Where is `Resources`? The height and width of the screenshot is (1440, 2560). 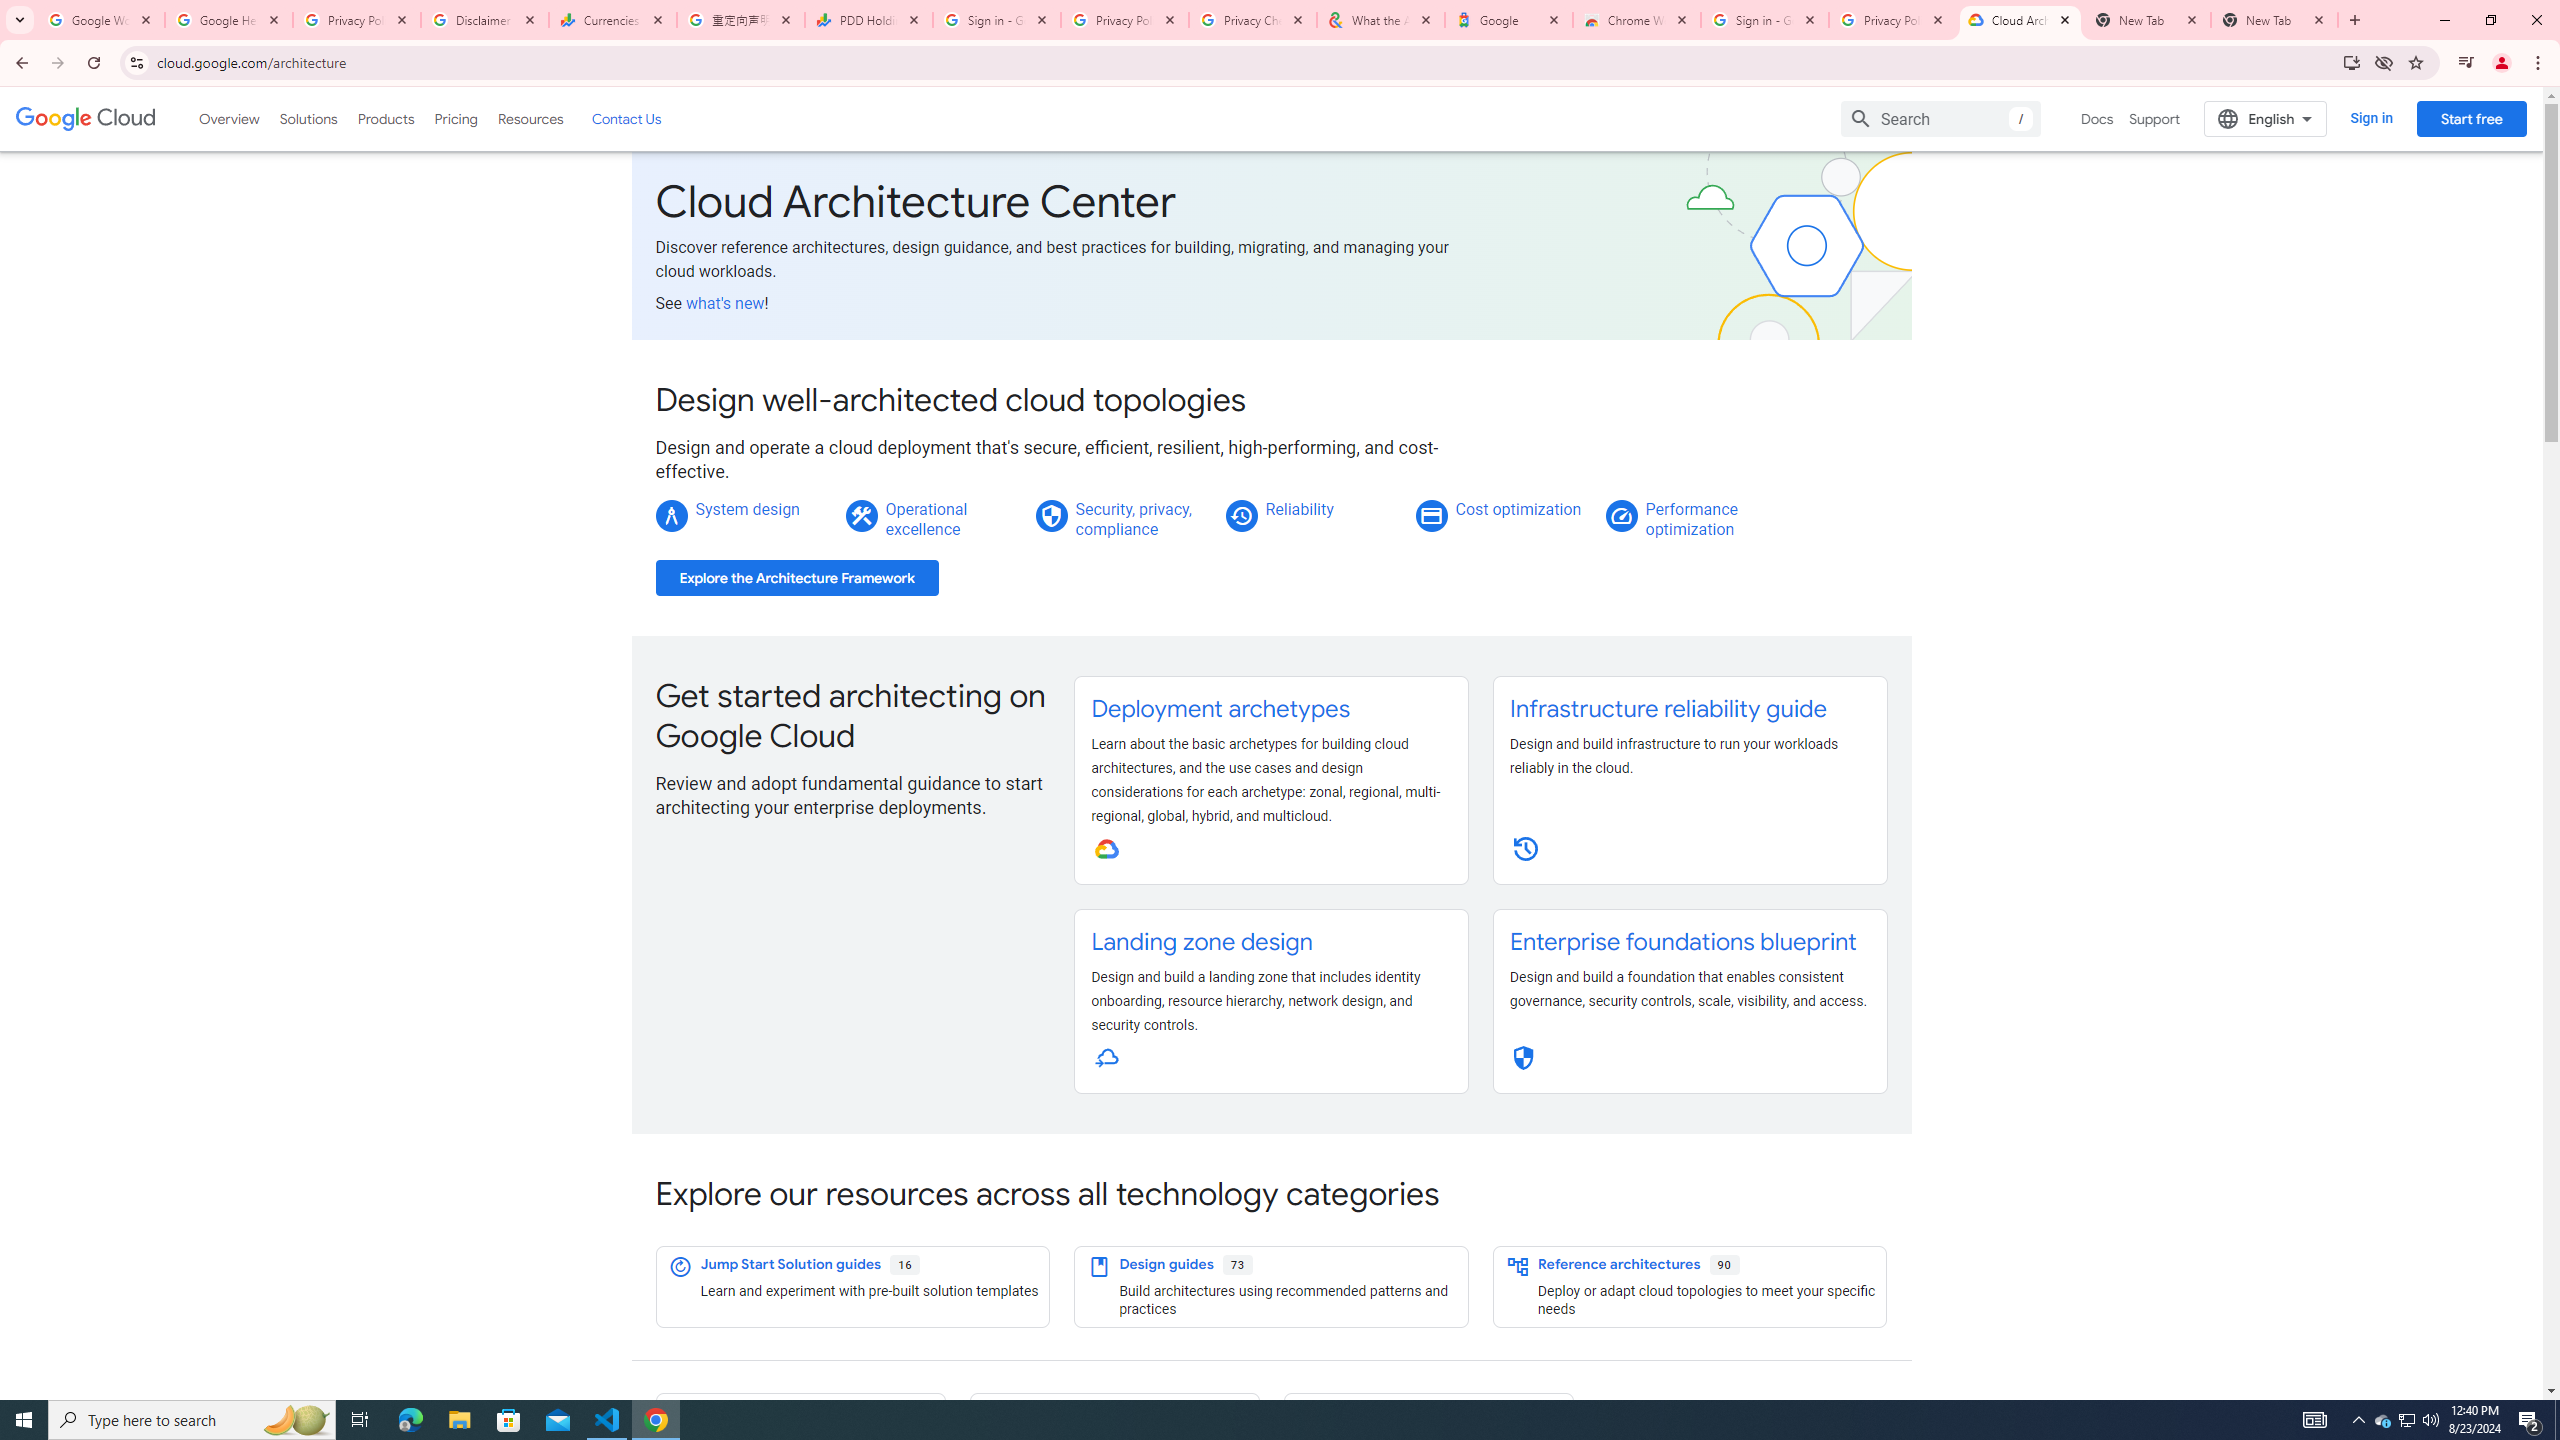
Resources is located at coordinates (530, 118).